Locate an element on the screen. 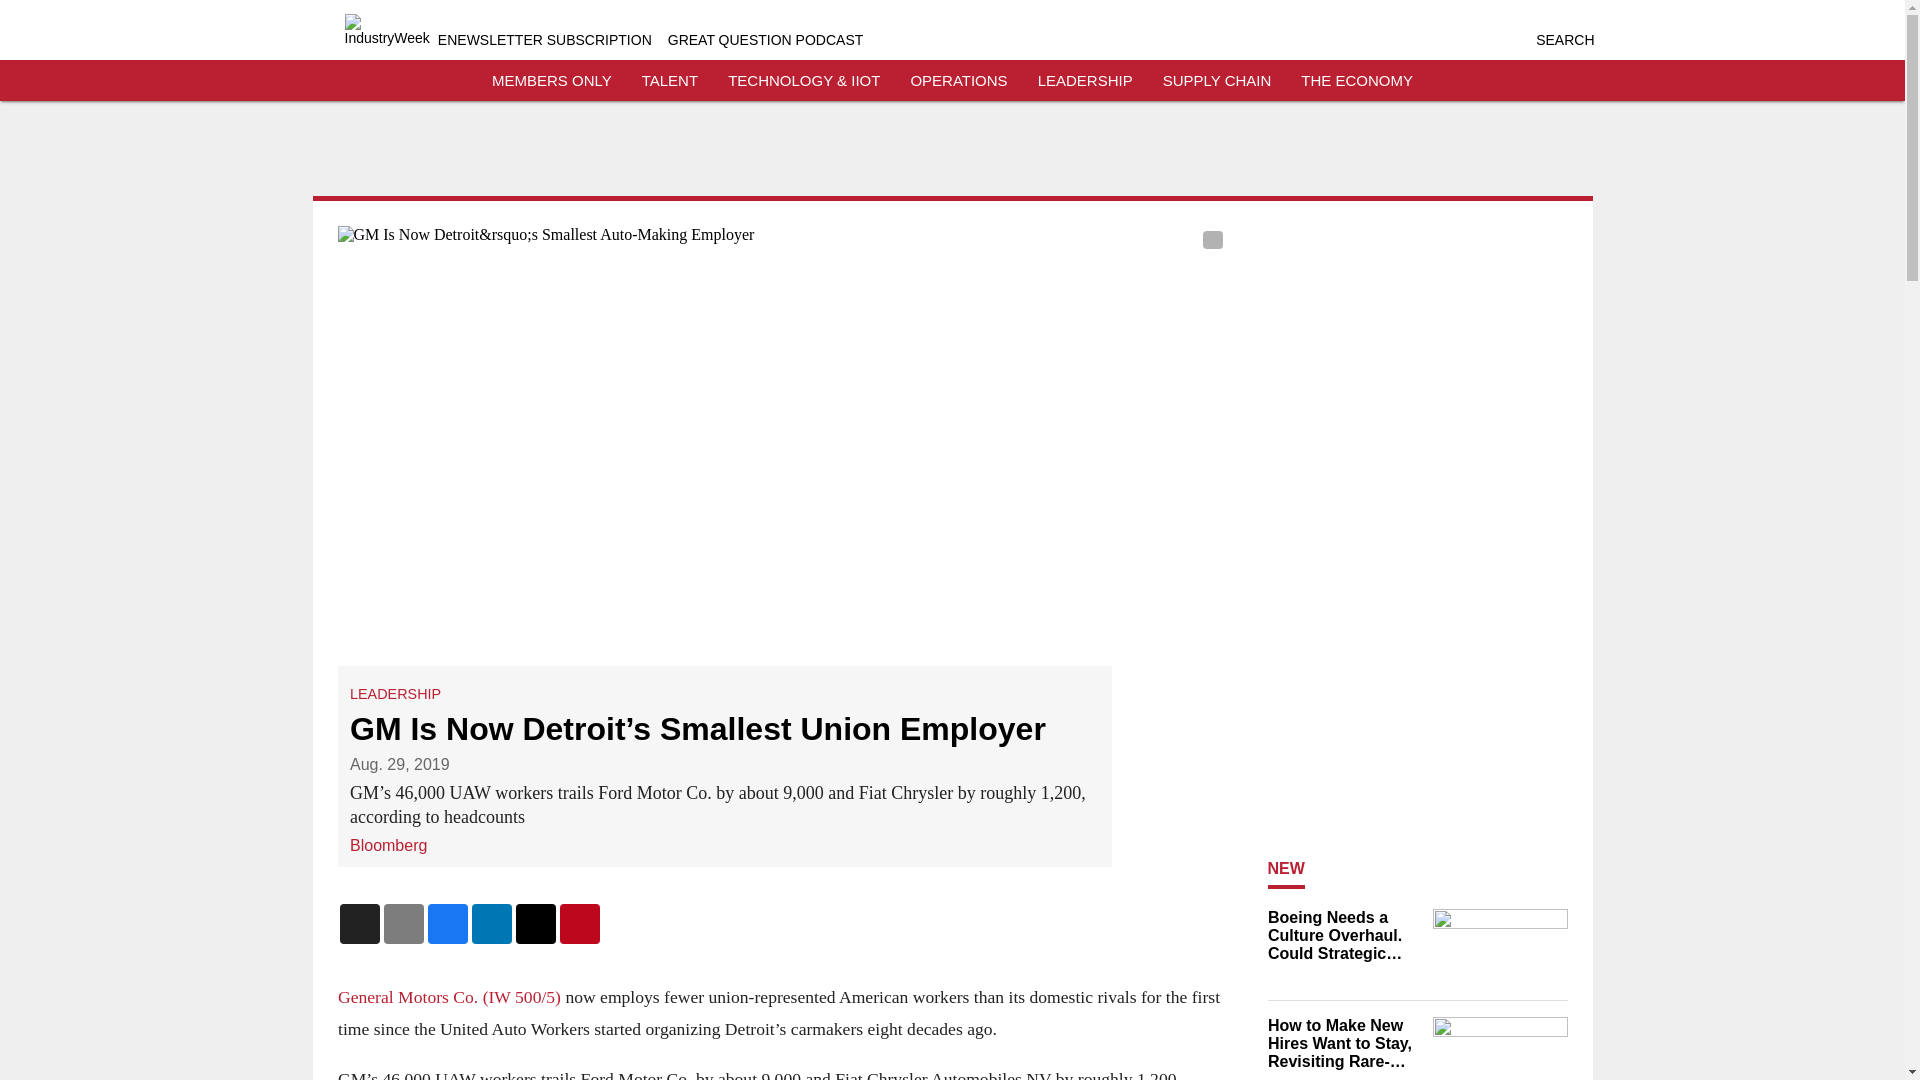 The width and height of the screenshot is (1920, 1080). LEADERSHIP is located at coordinates (1085, 80).